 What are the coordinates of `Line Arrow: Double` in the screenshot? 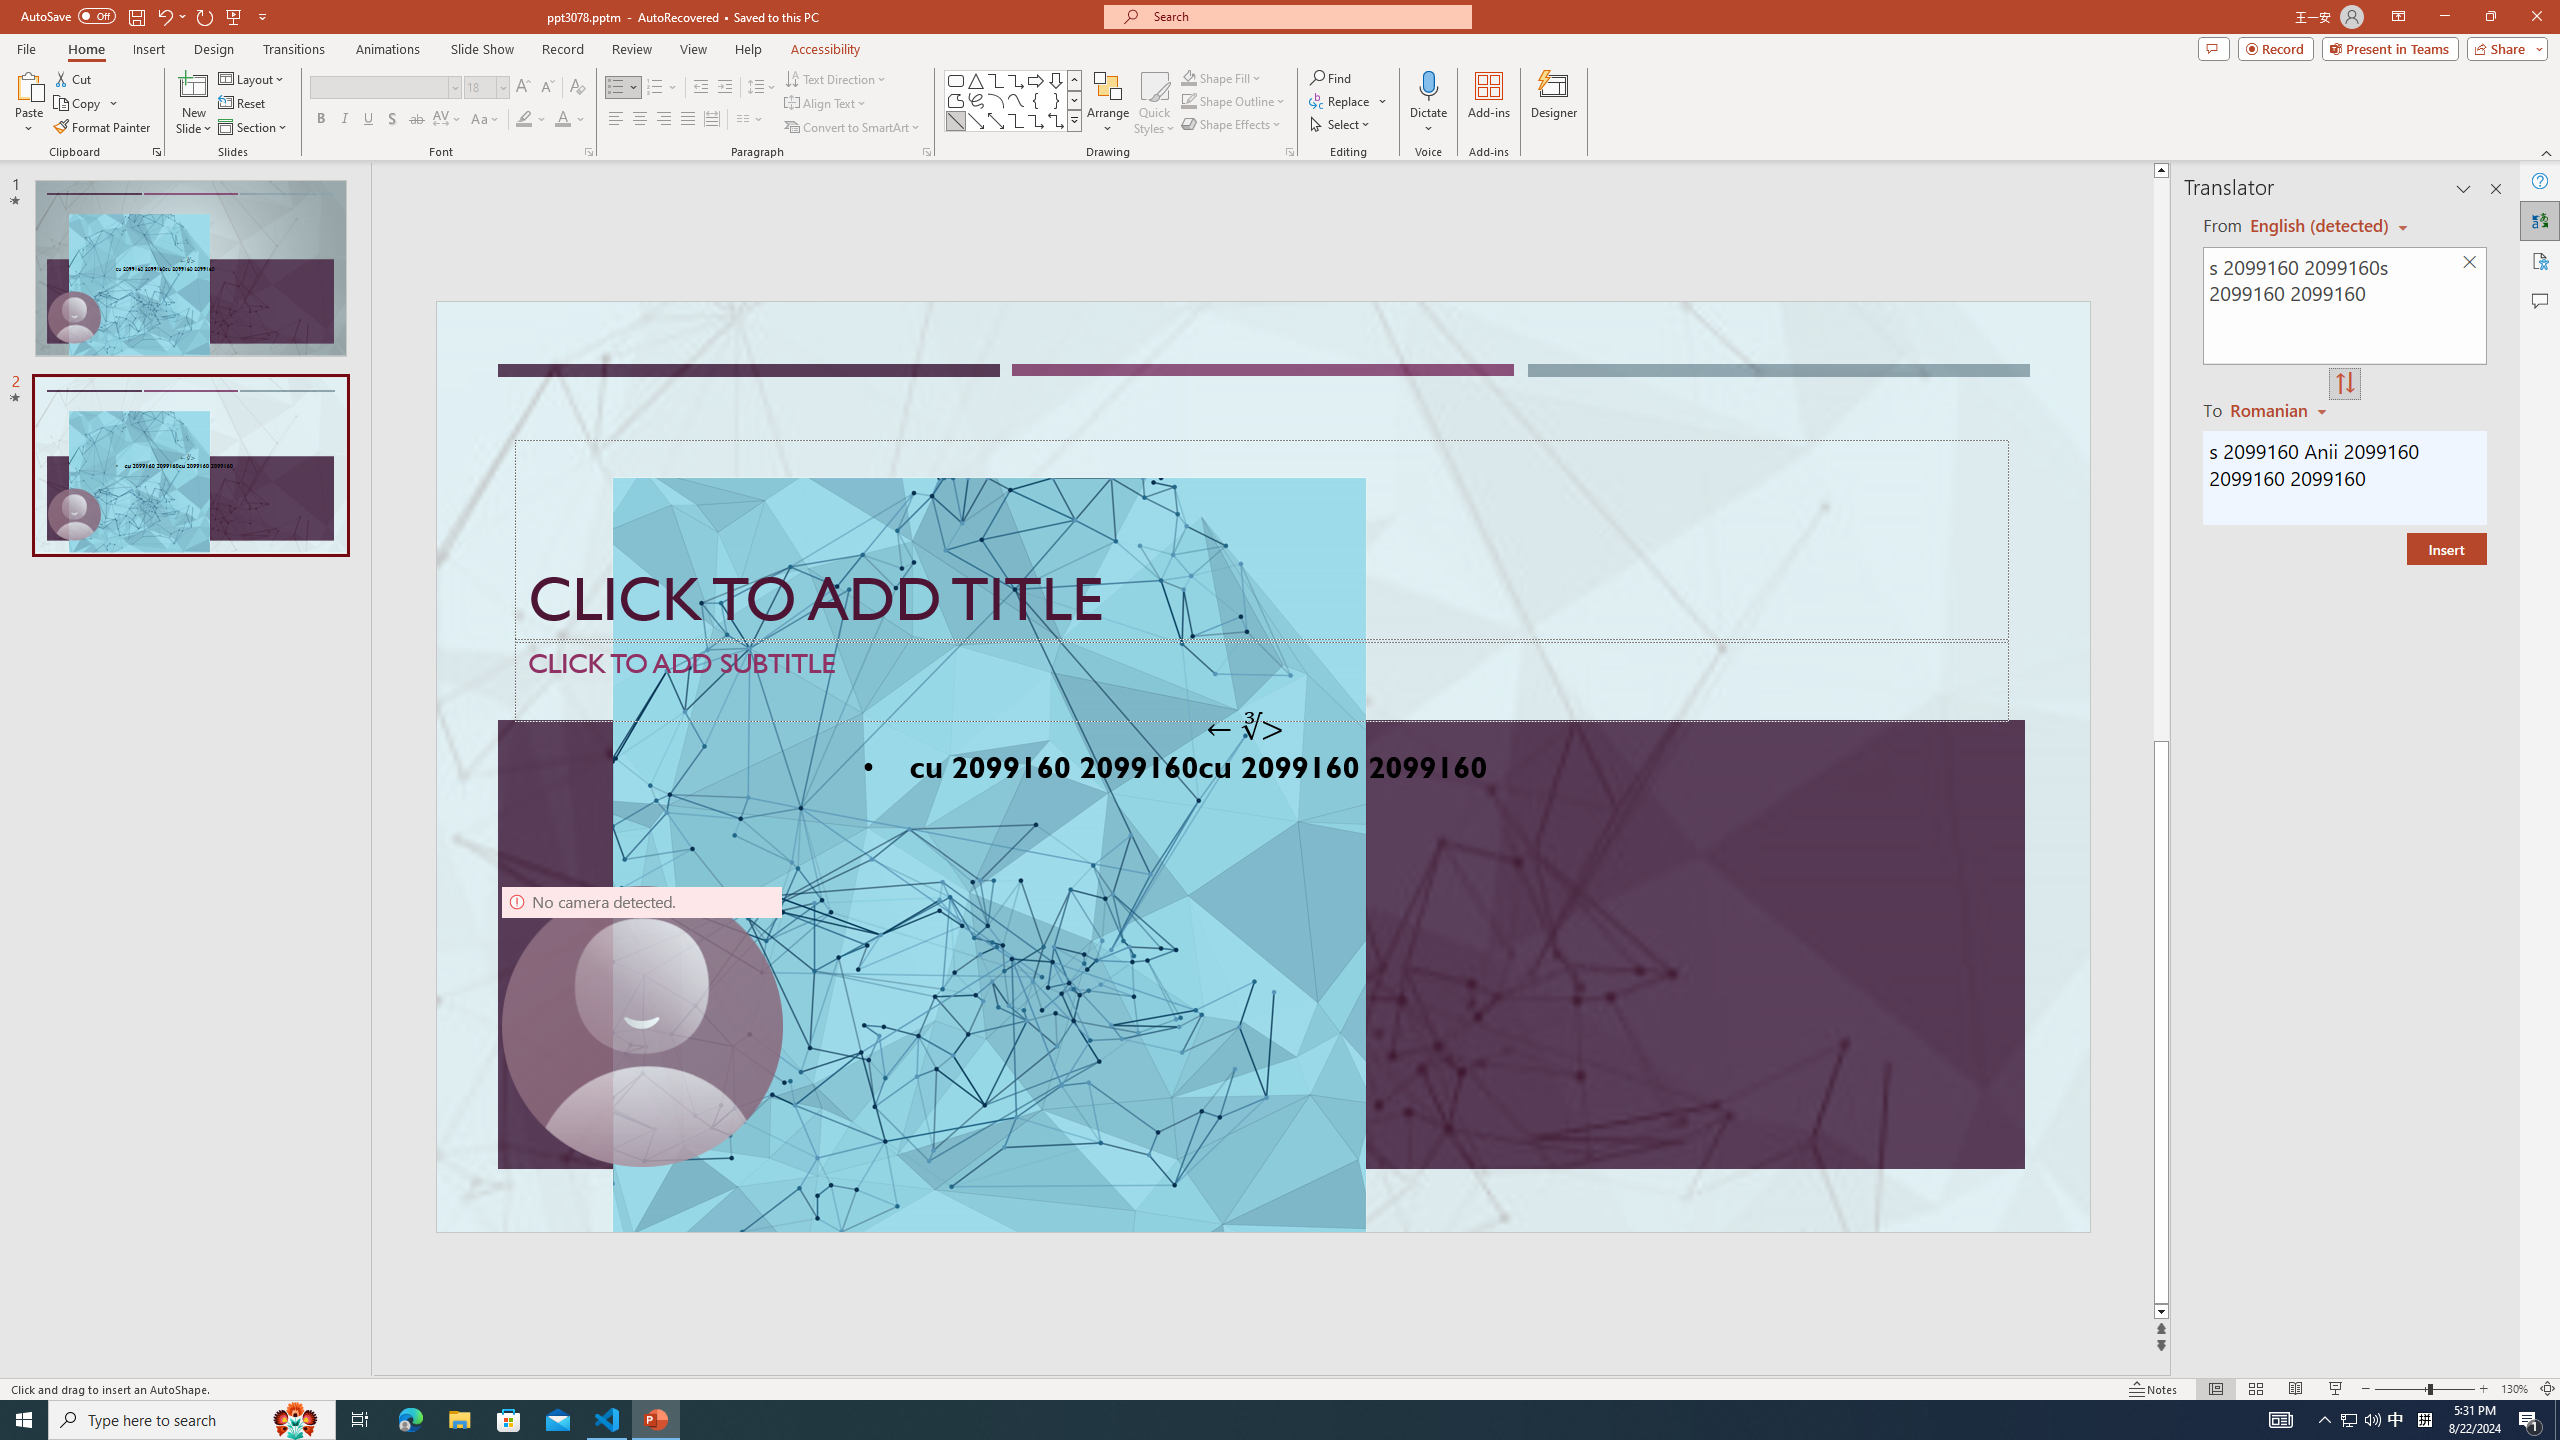 It's located at (996, 120).